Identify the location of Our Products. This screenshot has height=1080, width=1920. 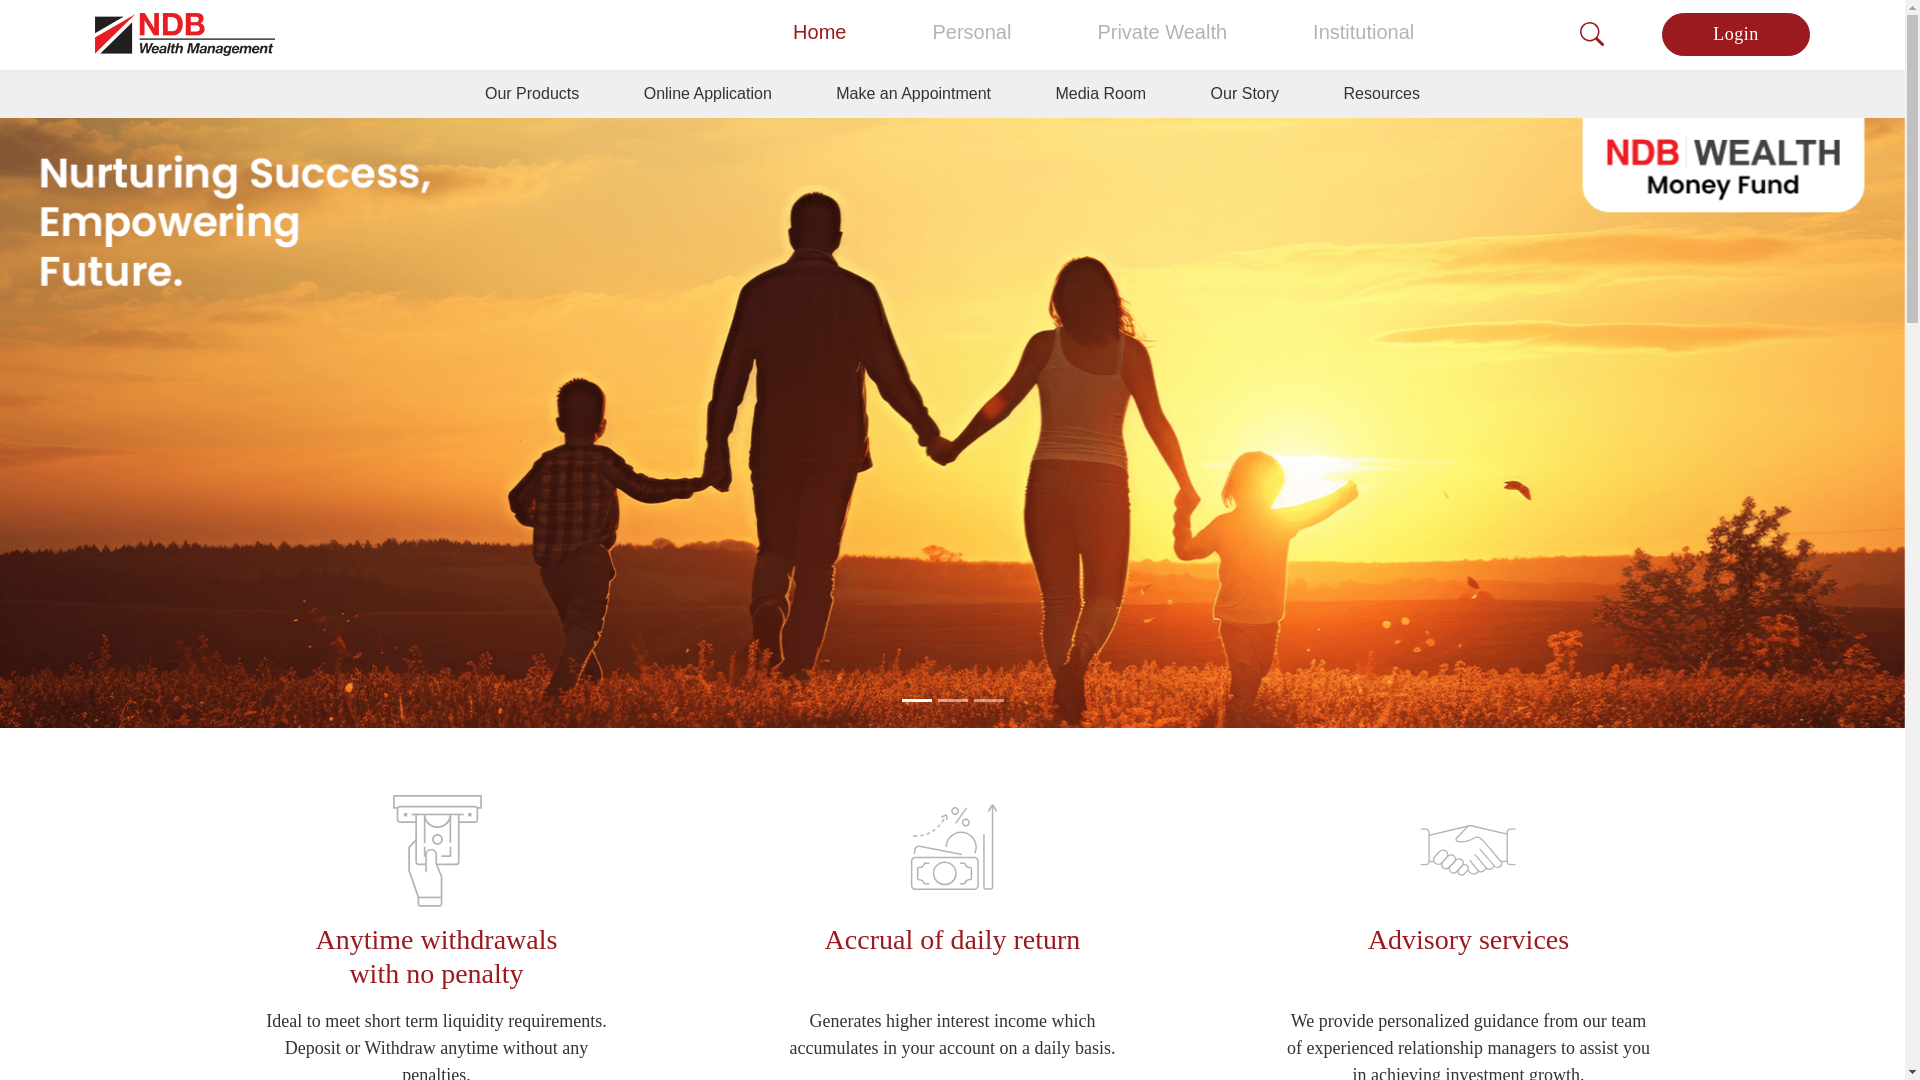
(532, 94).